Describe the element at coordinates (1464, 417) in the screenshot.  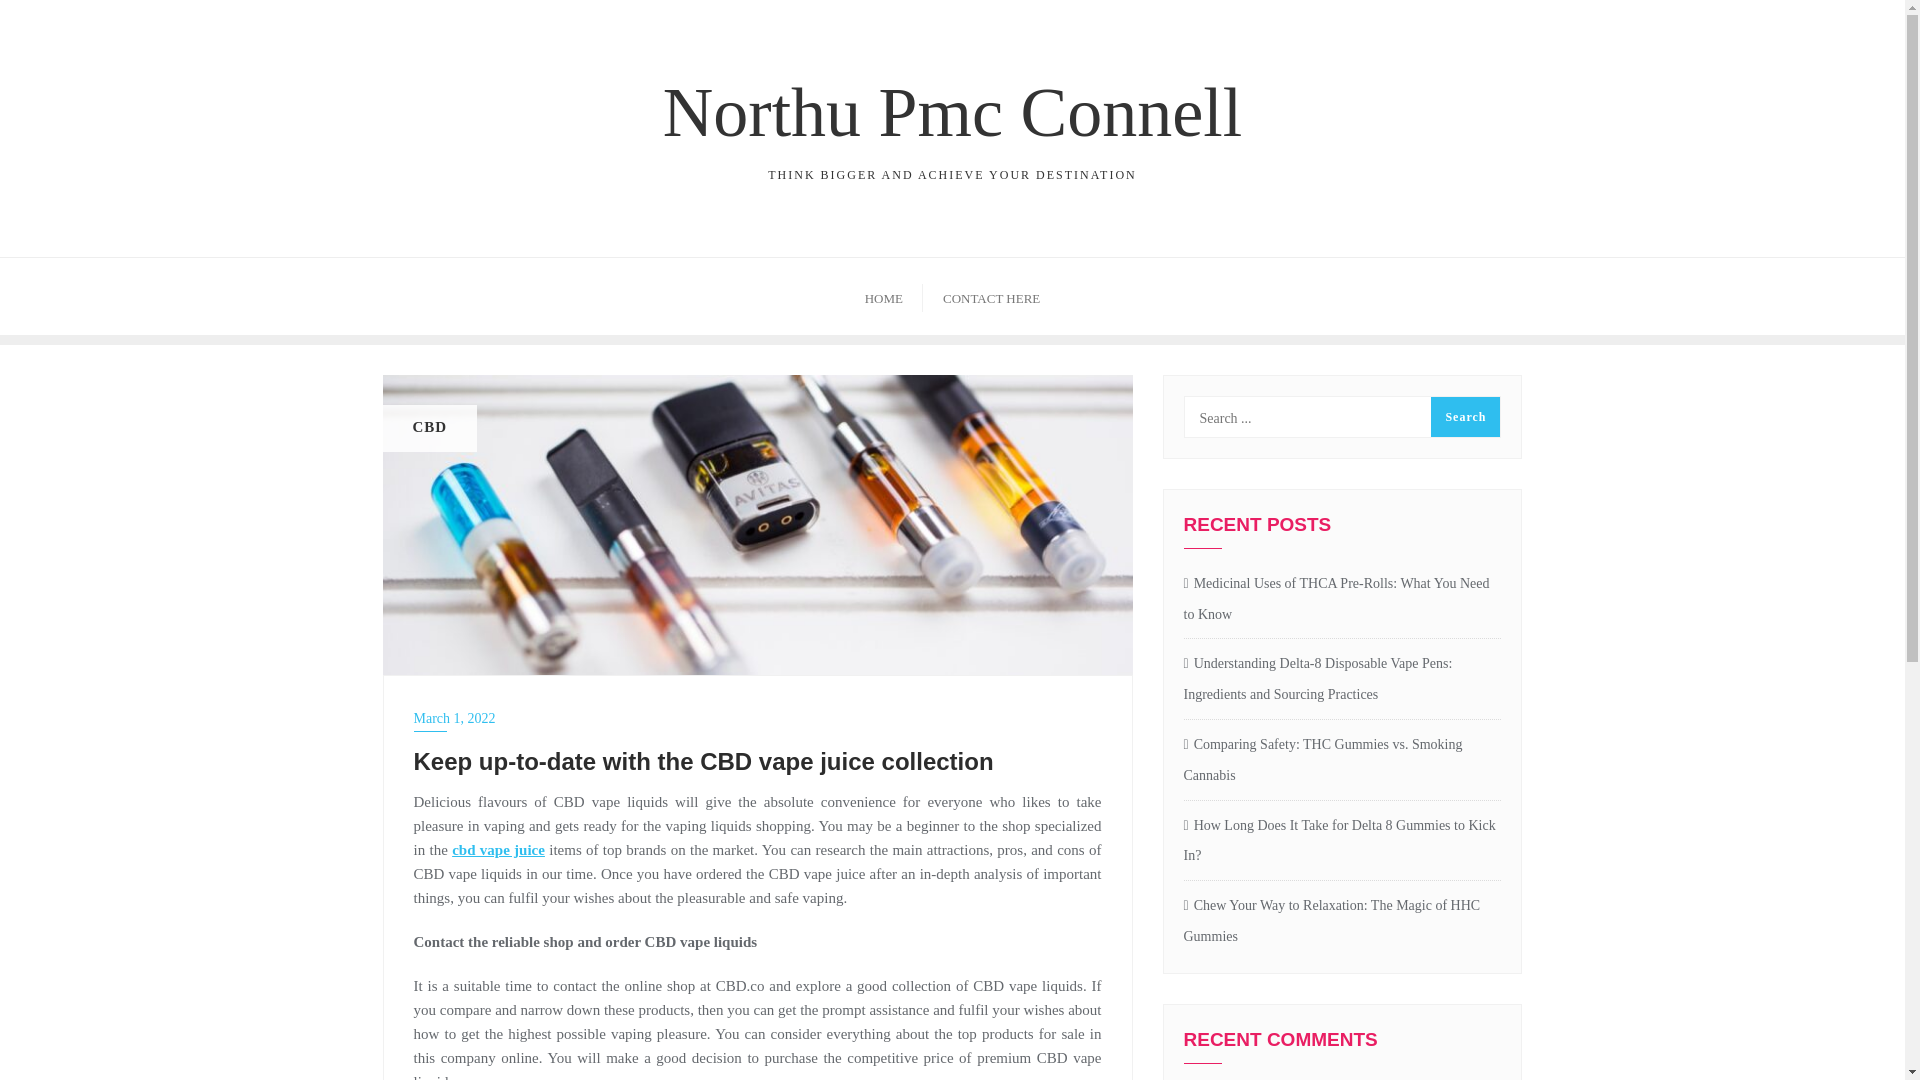
I see `How Long Does It Take for Delta 8 Gummies to Kick In?` at that location.